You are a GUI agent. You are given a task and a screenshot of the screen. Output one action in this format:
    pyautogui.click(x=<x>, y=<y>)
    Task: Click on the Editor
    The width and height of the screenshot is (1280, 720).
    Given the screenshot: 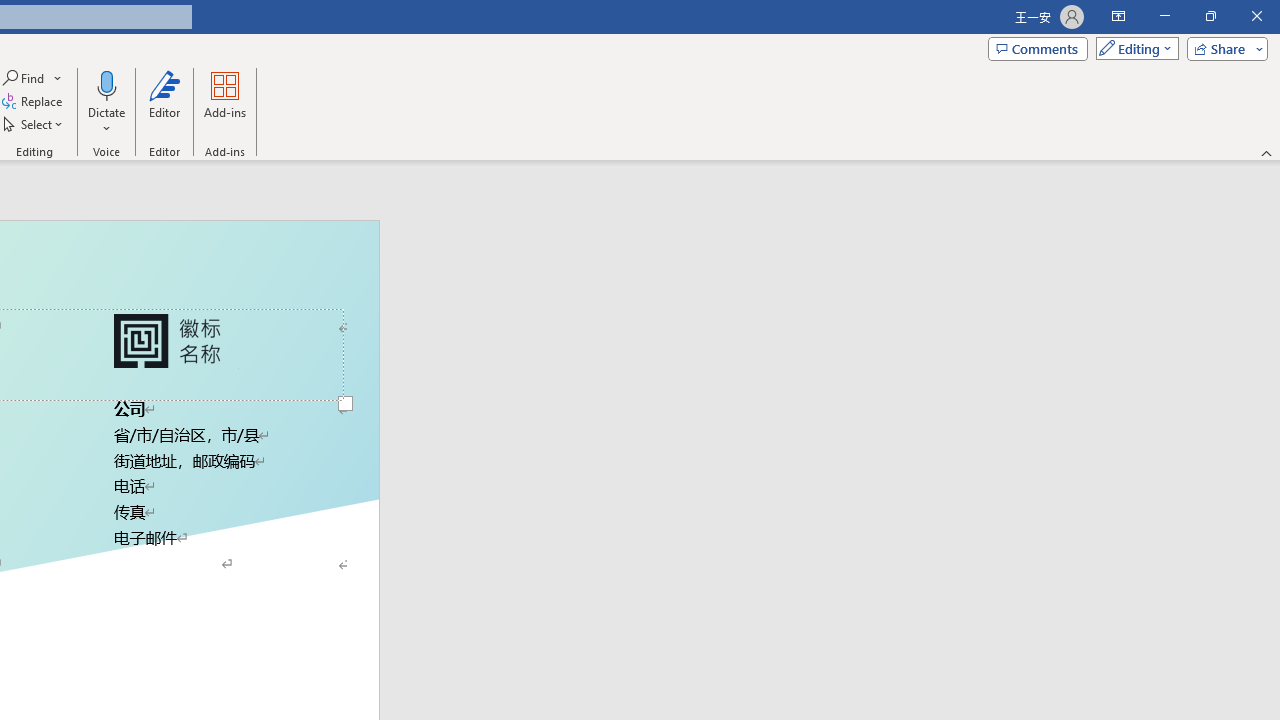 What is the action you would take?
    pyautogui.click(x=164, y=102)
    